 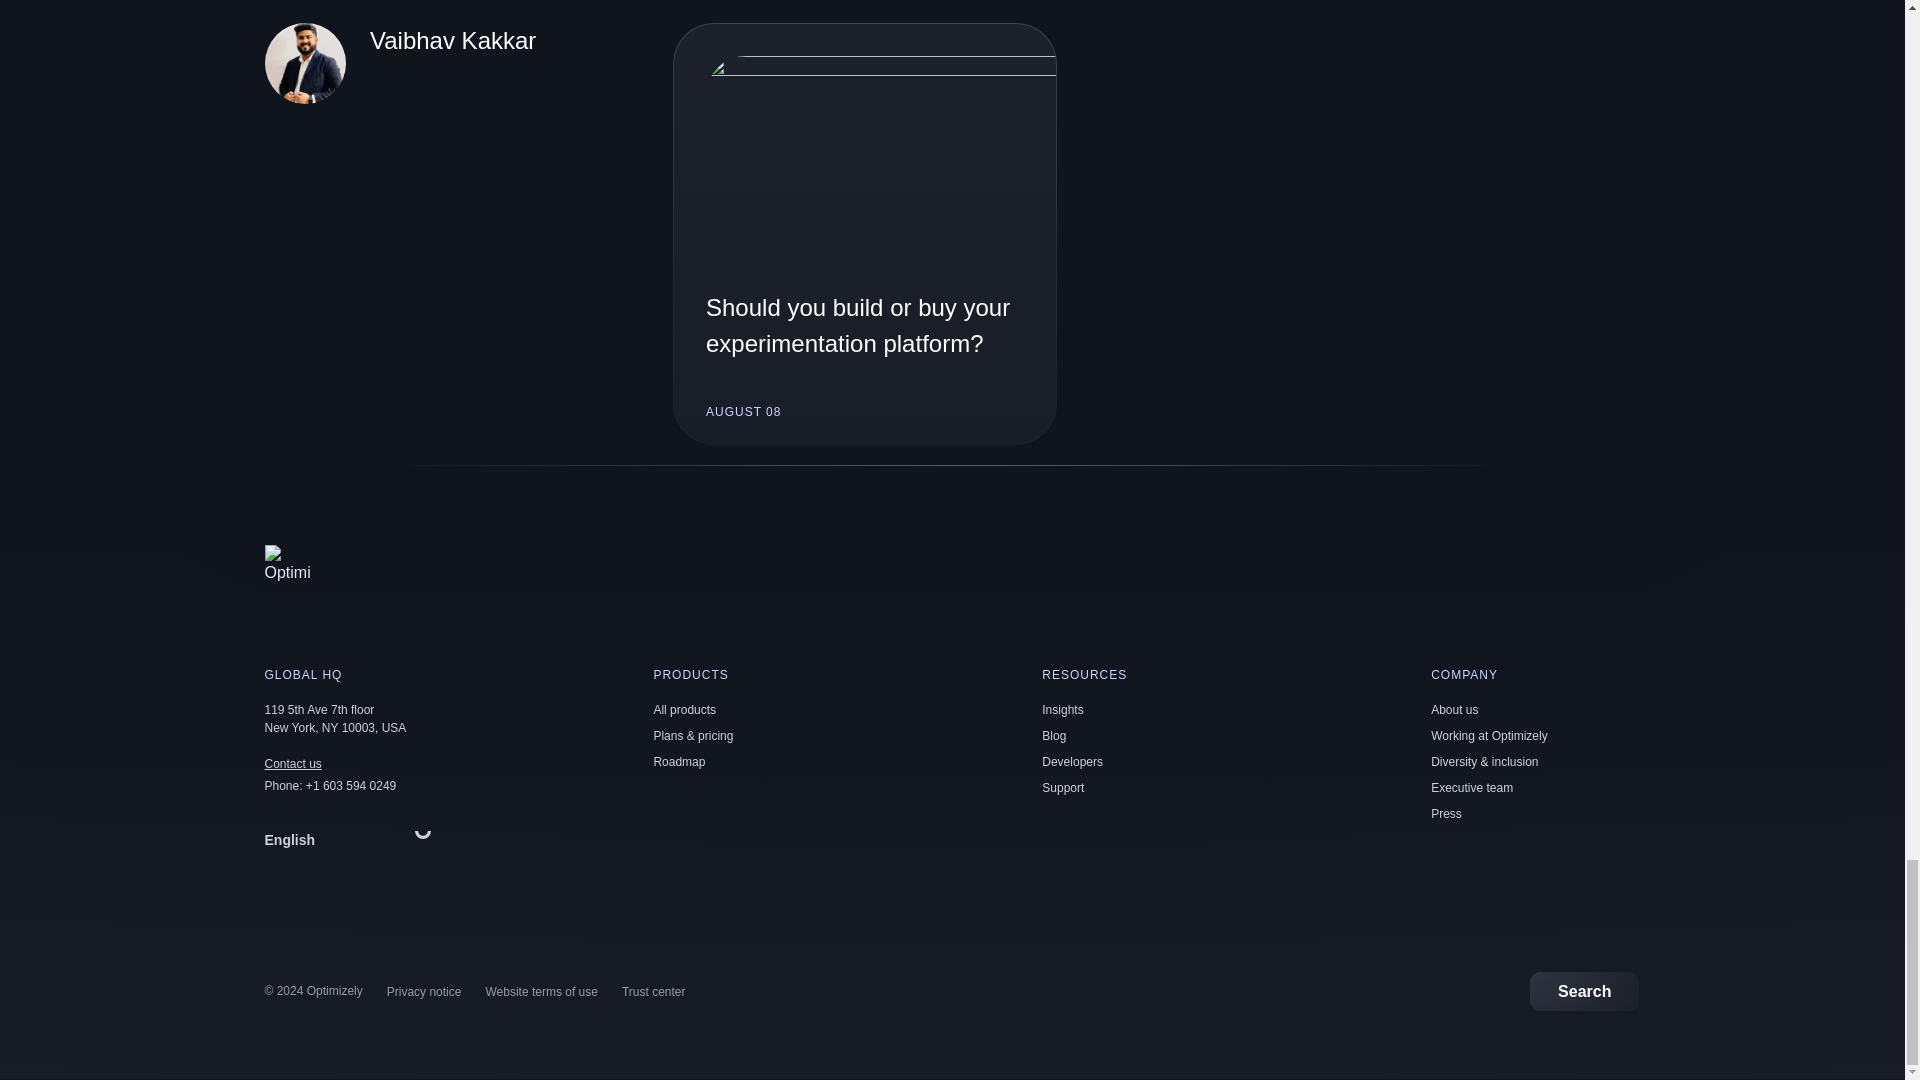 I want to click on Working at Optimizely, so click(x=1488, y=736).